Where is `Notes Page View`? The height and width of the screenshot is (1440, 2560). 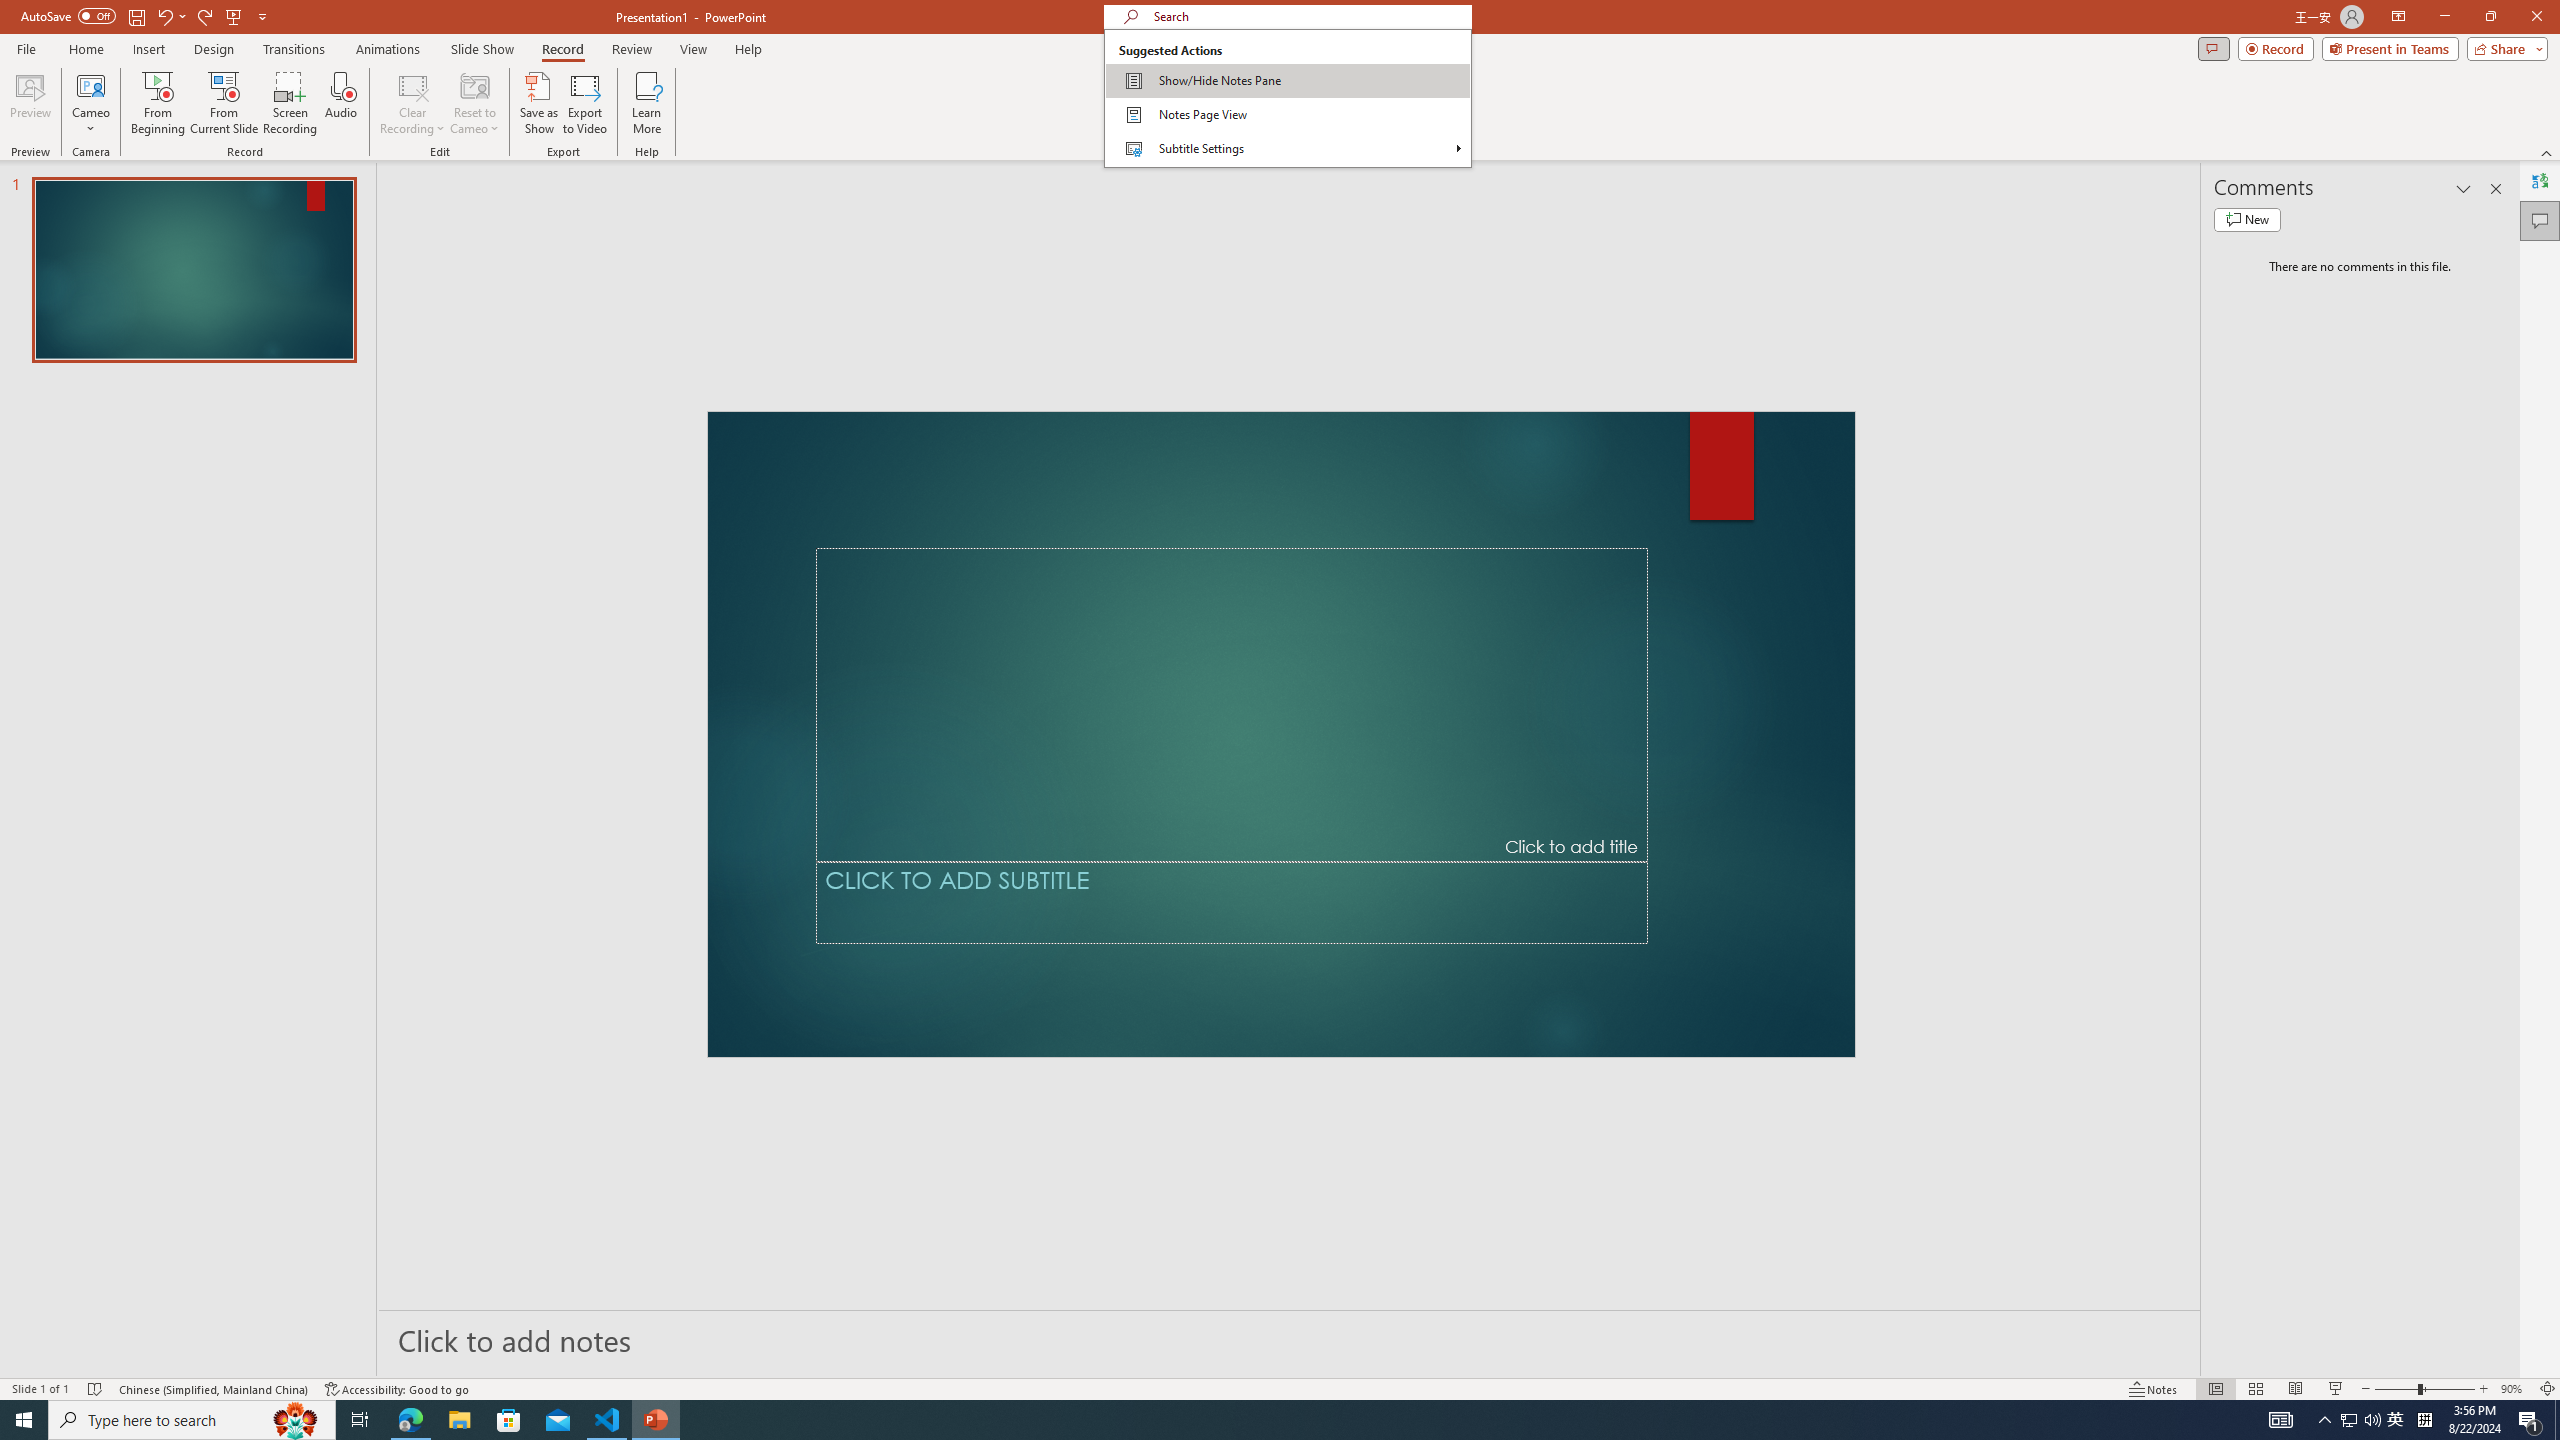
Notes Page View is located at coordinates (1287, 114).